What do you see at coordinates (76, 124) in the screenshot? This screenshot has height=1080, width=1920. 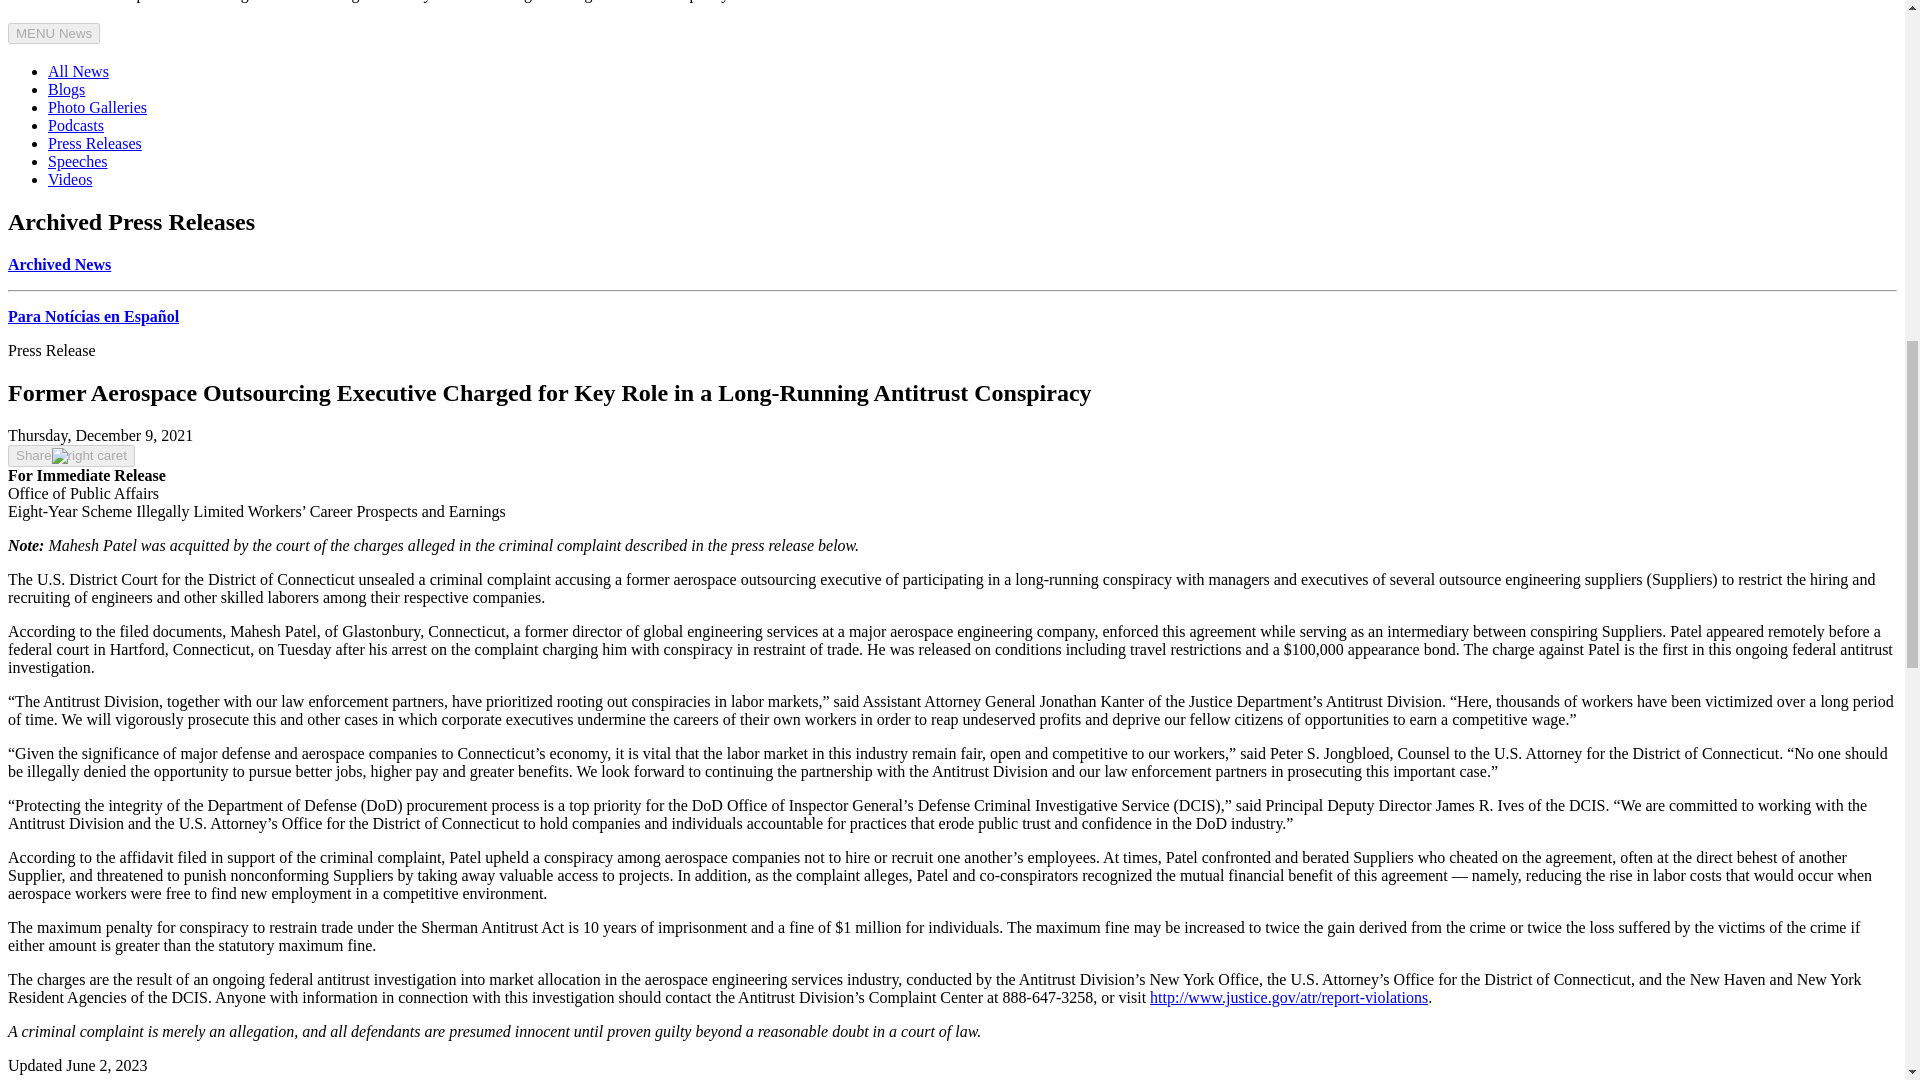 I see `Podcasts` at bounding box center [76, 124].